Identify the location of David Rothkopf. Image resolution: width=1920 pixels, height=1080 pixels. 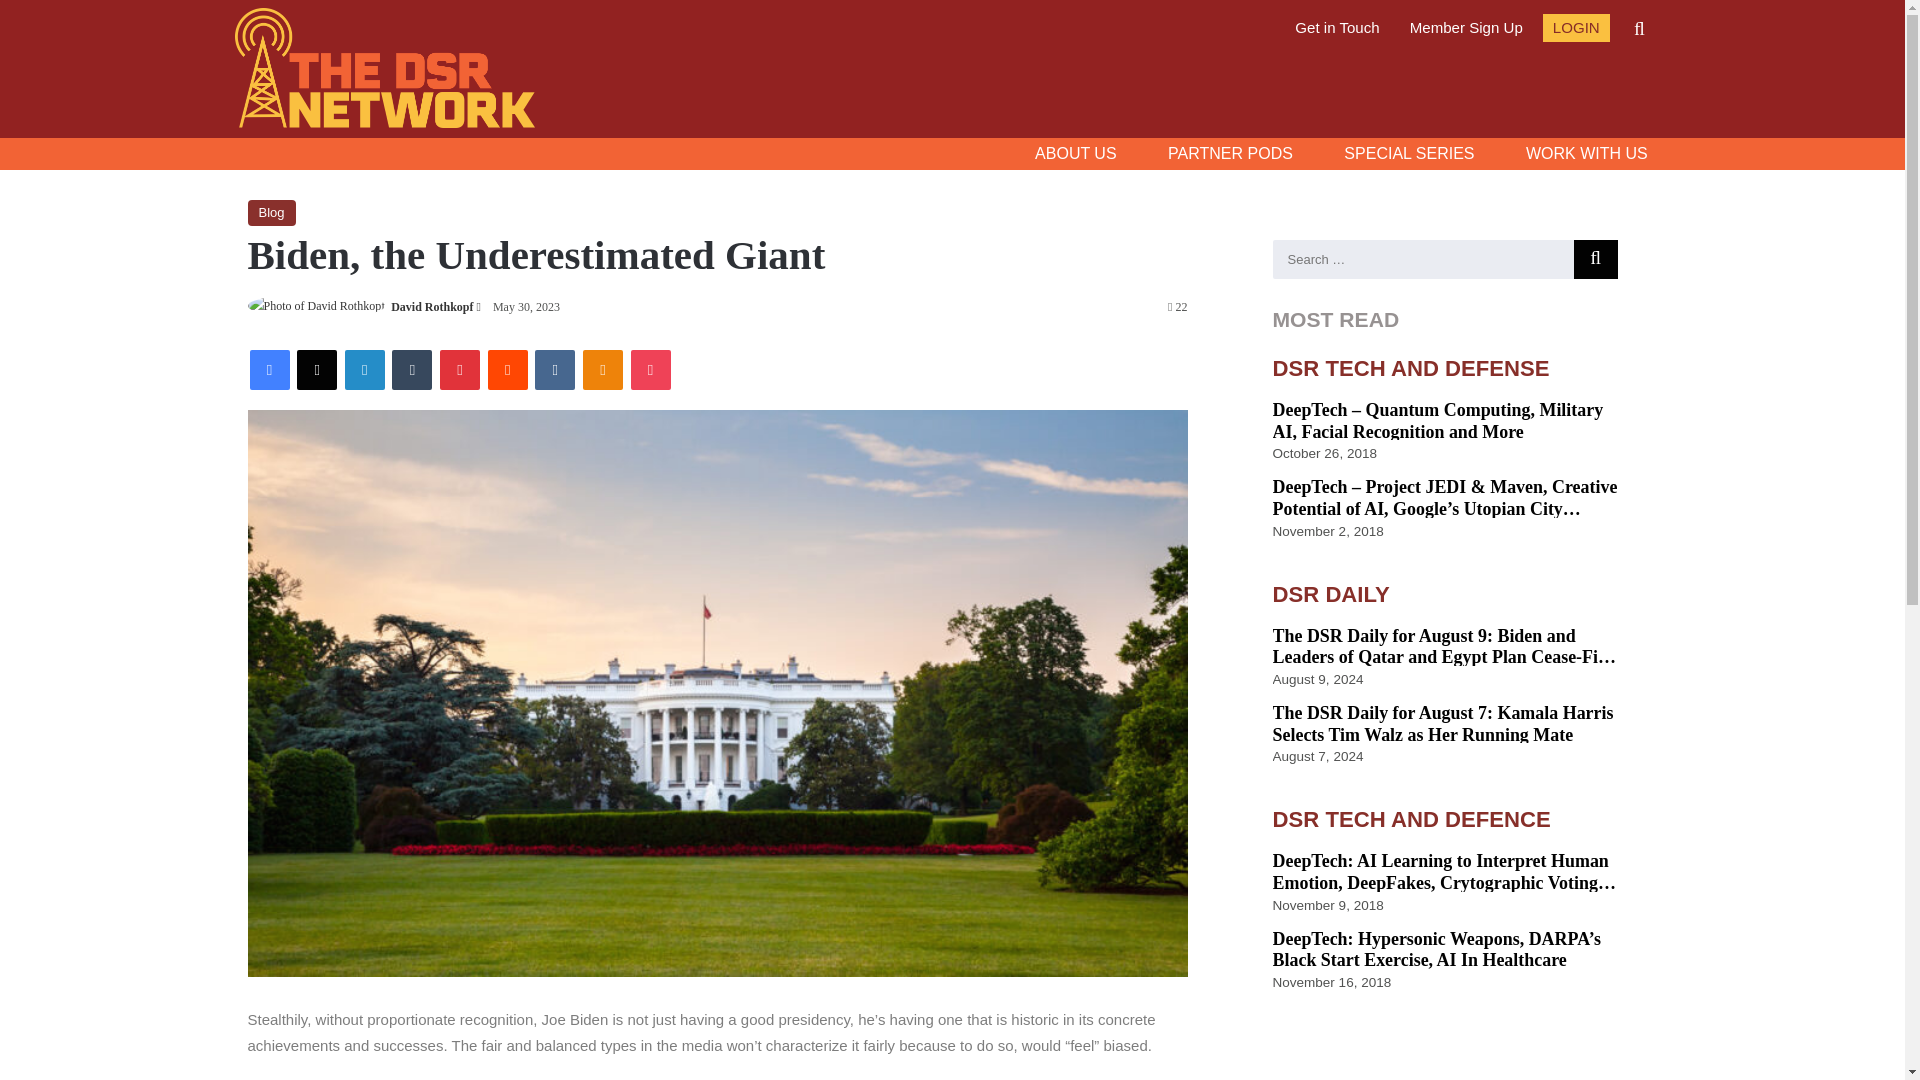
(432, 307).